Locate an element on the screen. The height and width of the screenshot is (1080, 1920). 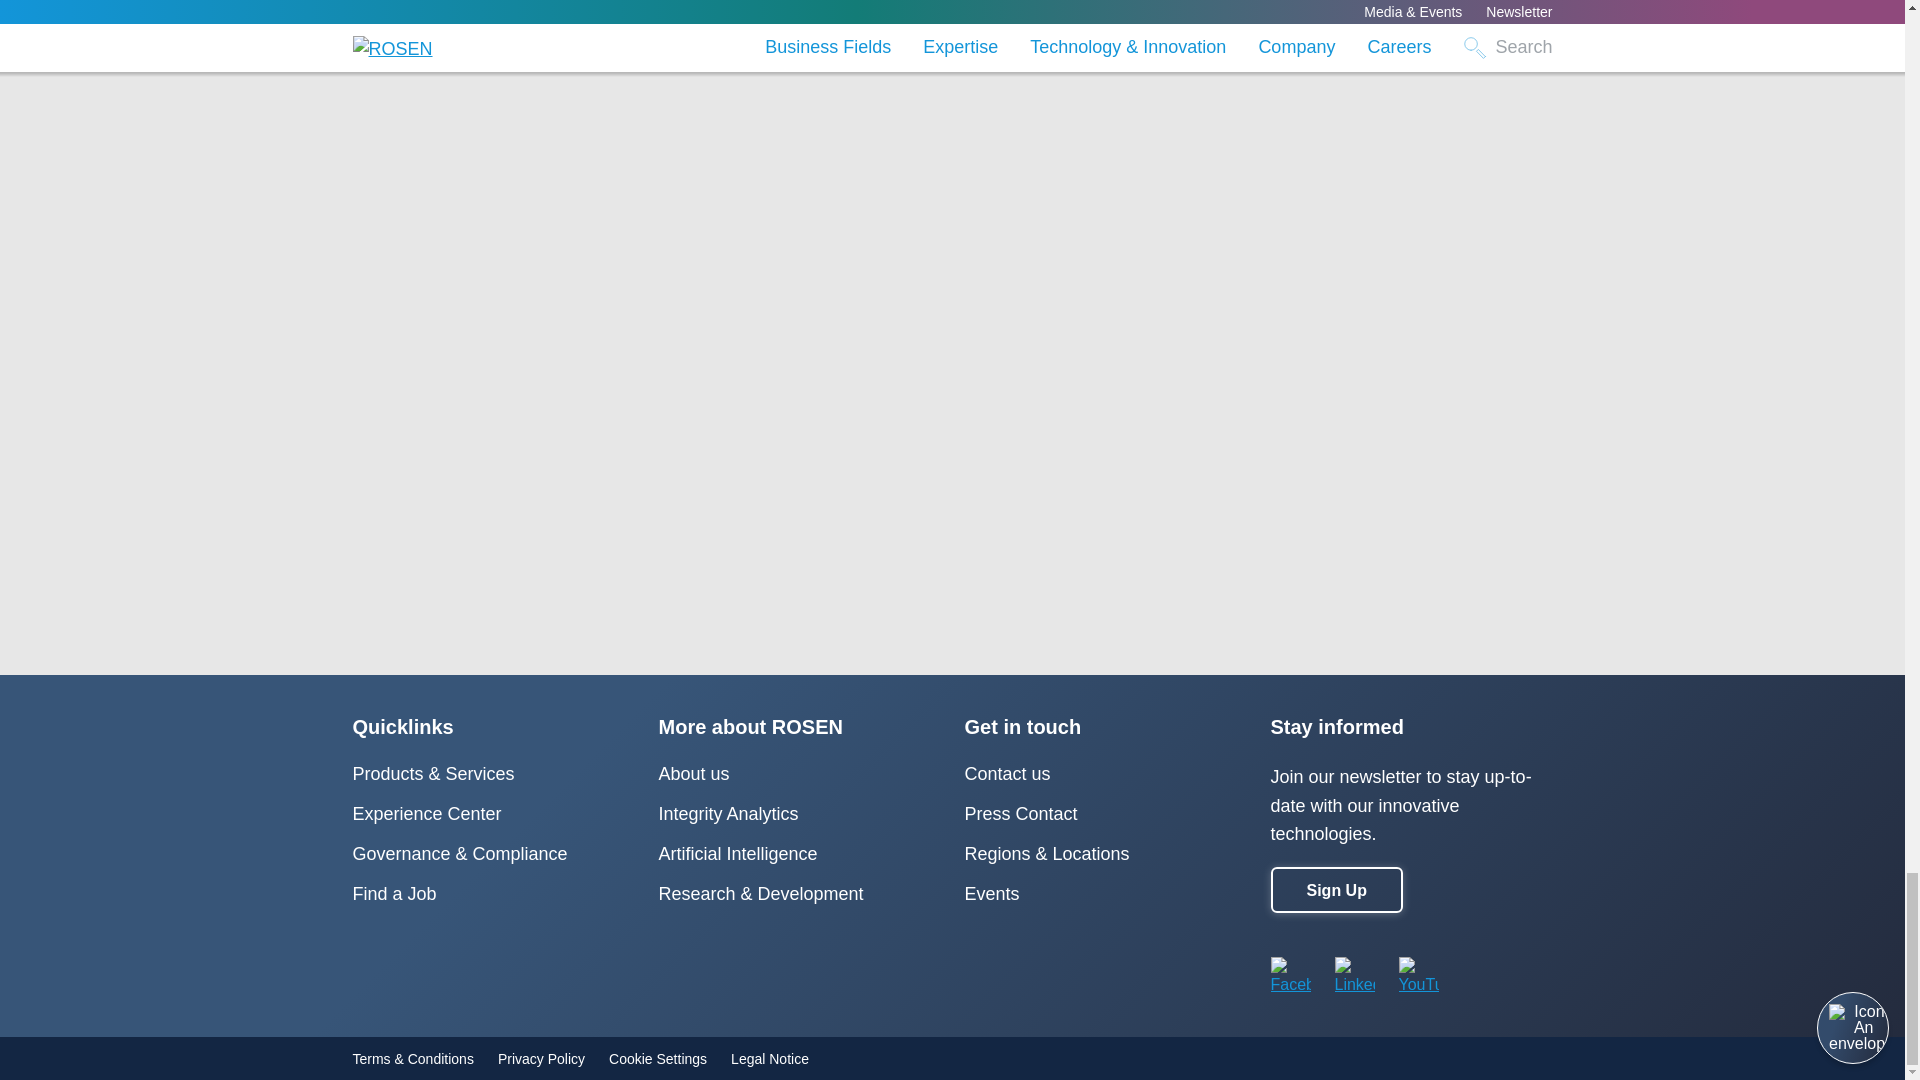
Press Contact is located at coordinates (1020, 814).